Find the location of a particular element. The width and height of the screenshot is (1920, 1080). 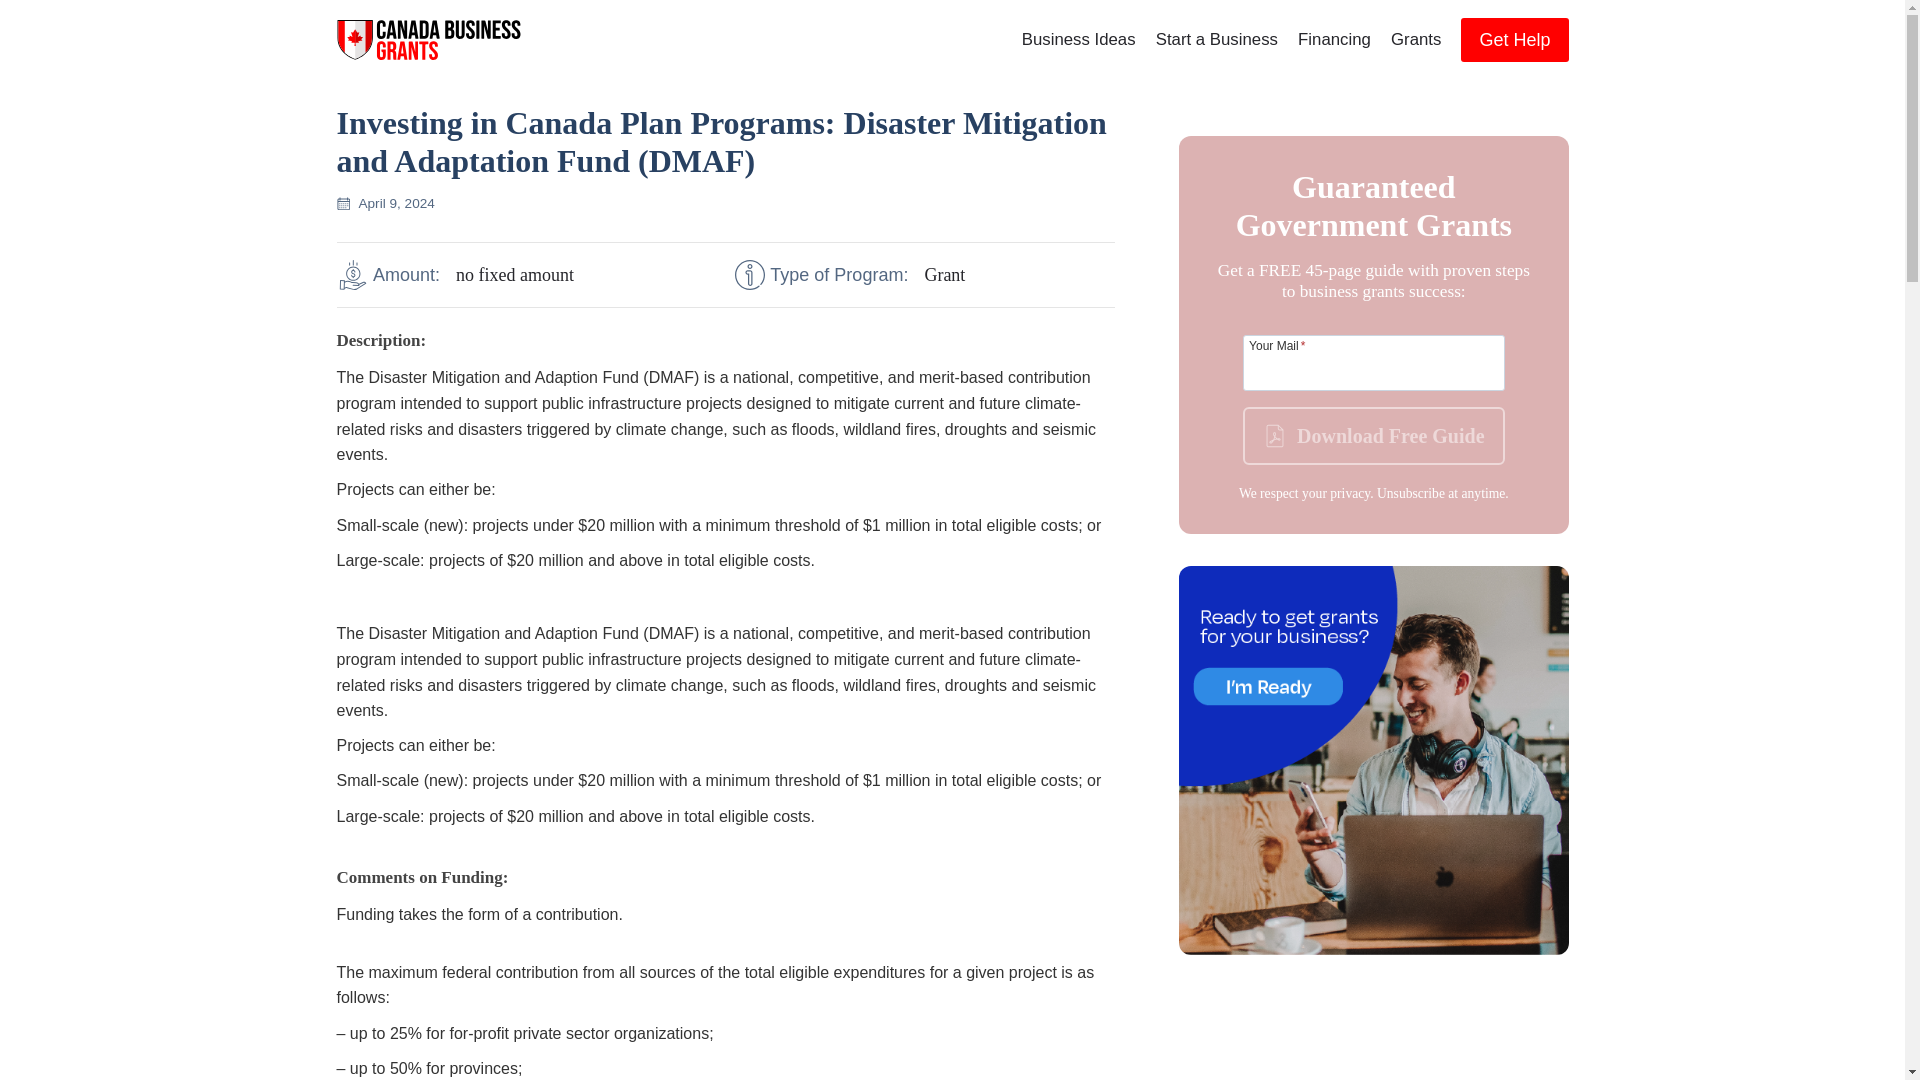

Start a Business is located at coordinates (1217, 40).